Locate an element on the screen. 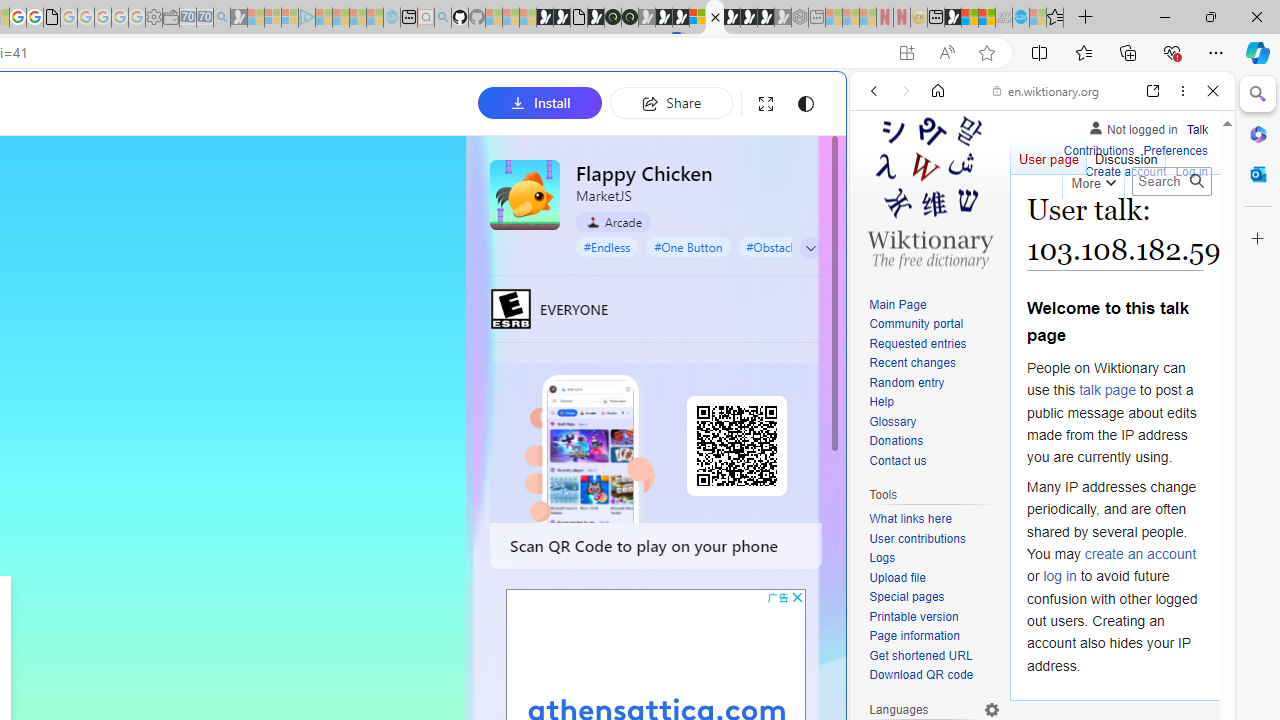 The width and height of the screenshot is (1280, 720). Wiktionary is located at coordinates (1034, 669).